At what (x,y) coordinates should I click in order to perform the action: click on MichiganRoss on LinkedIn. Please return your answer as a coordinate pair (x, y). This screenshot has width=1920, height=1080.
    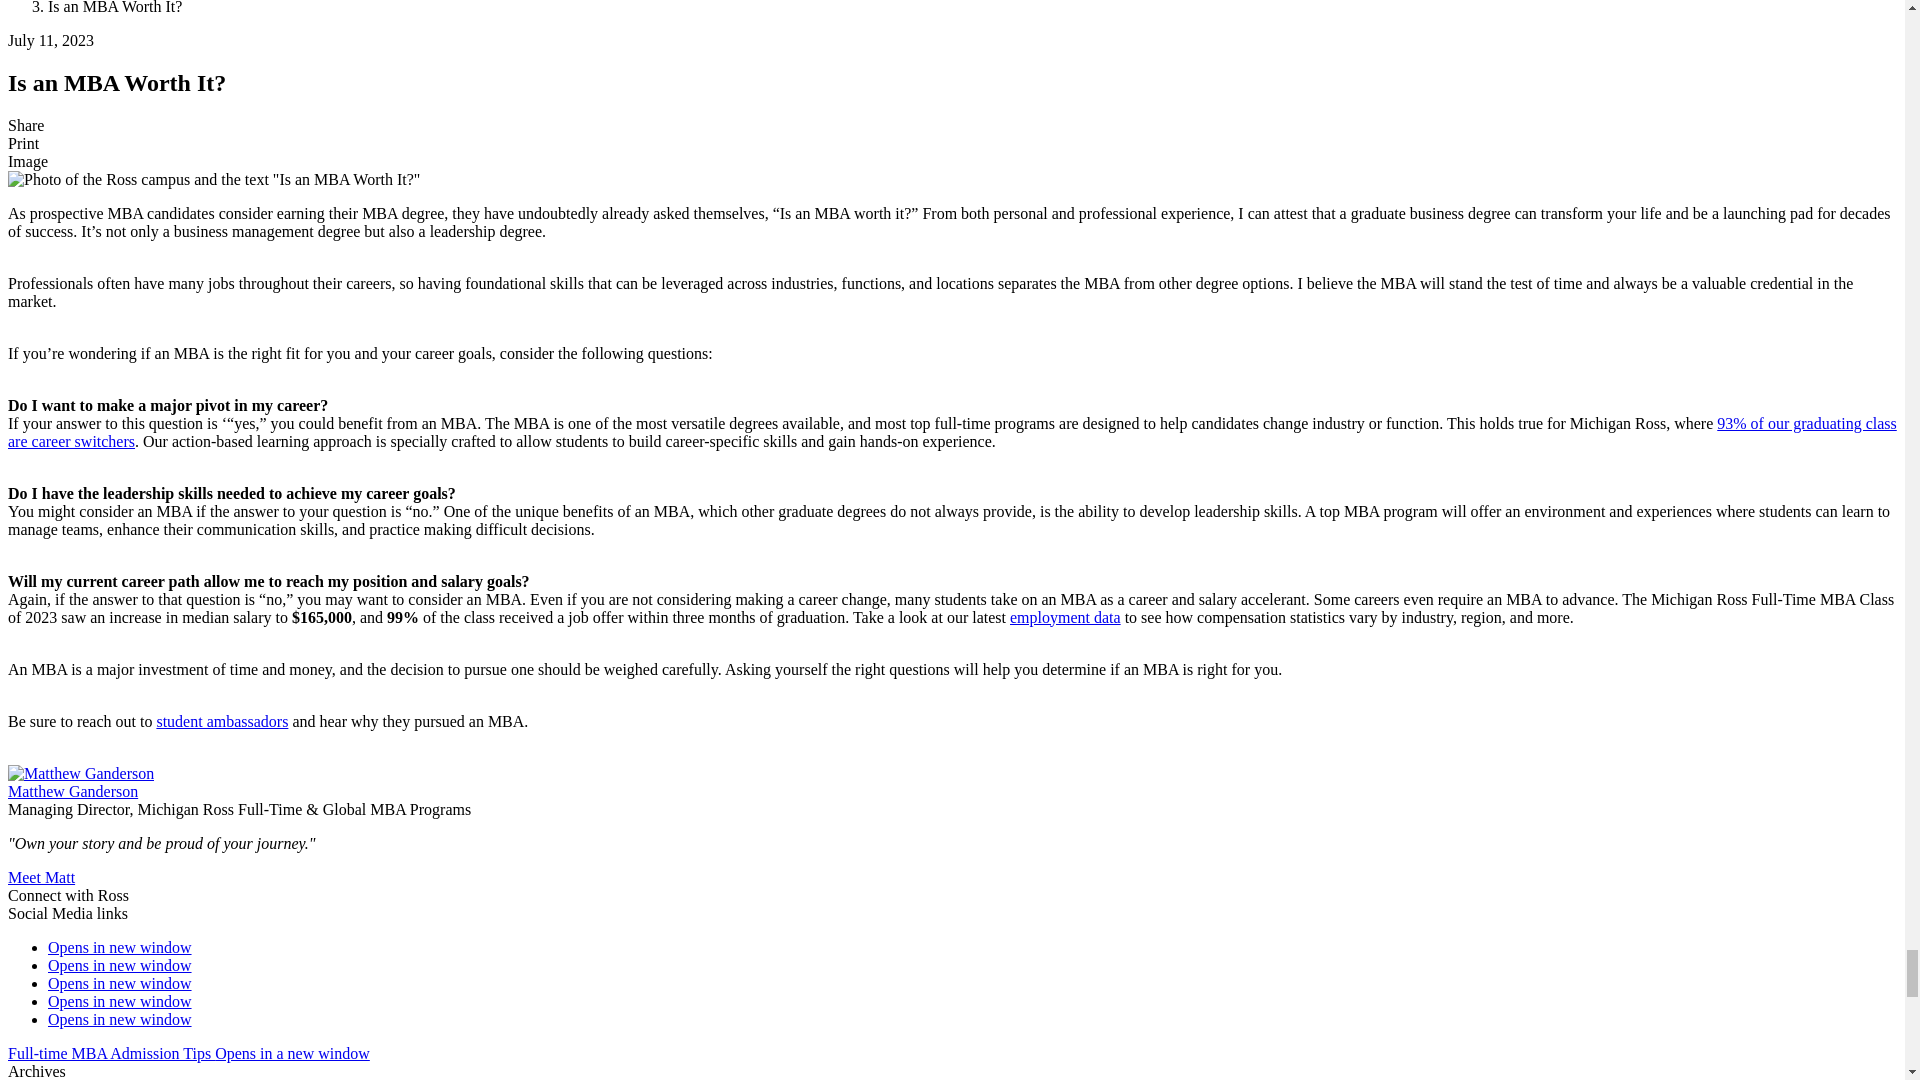
    Looking at the image, I should click on (120, 984).